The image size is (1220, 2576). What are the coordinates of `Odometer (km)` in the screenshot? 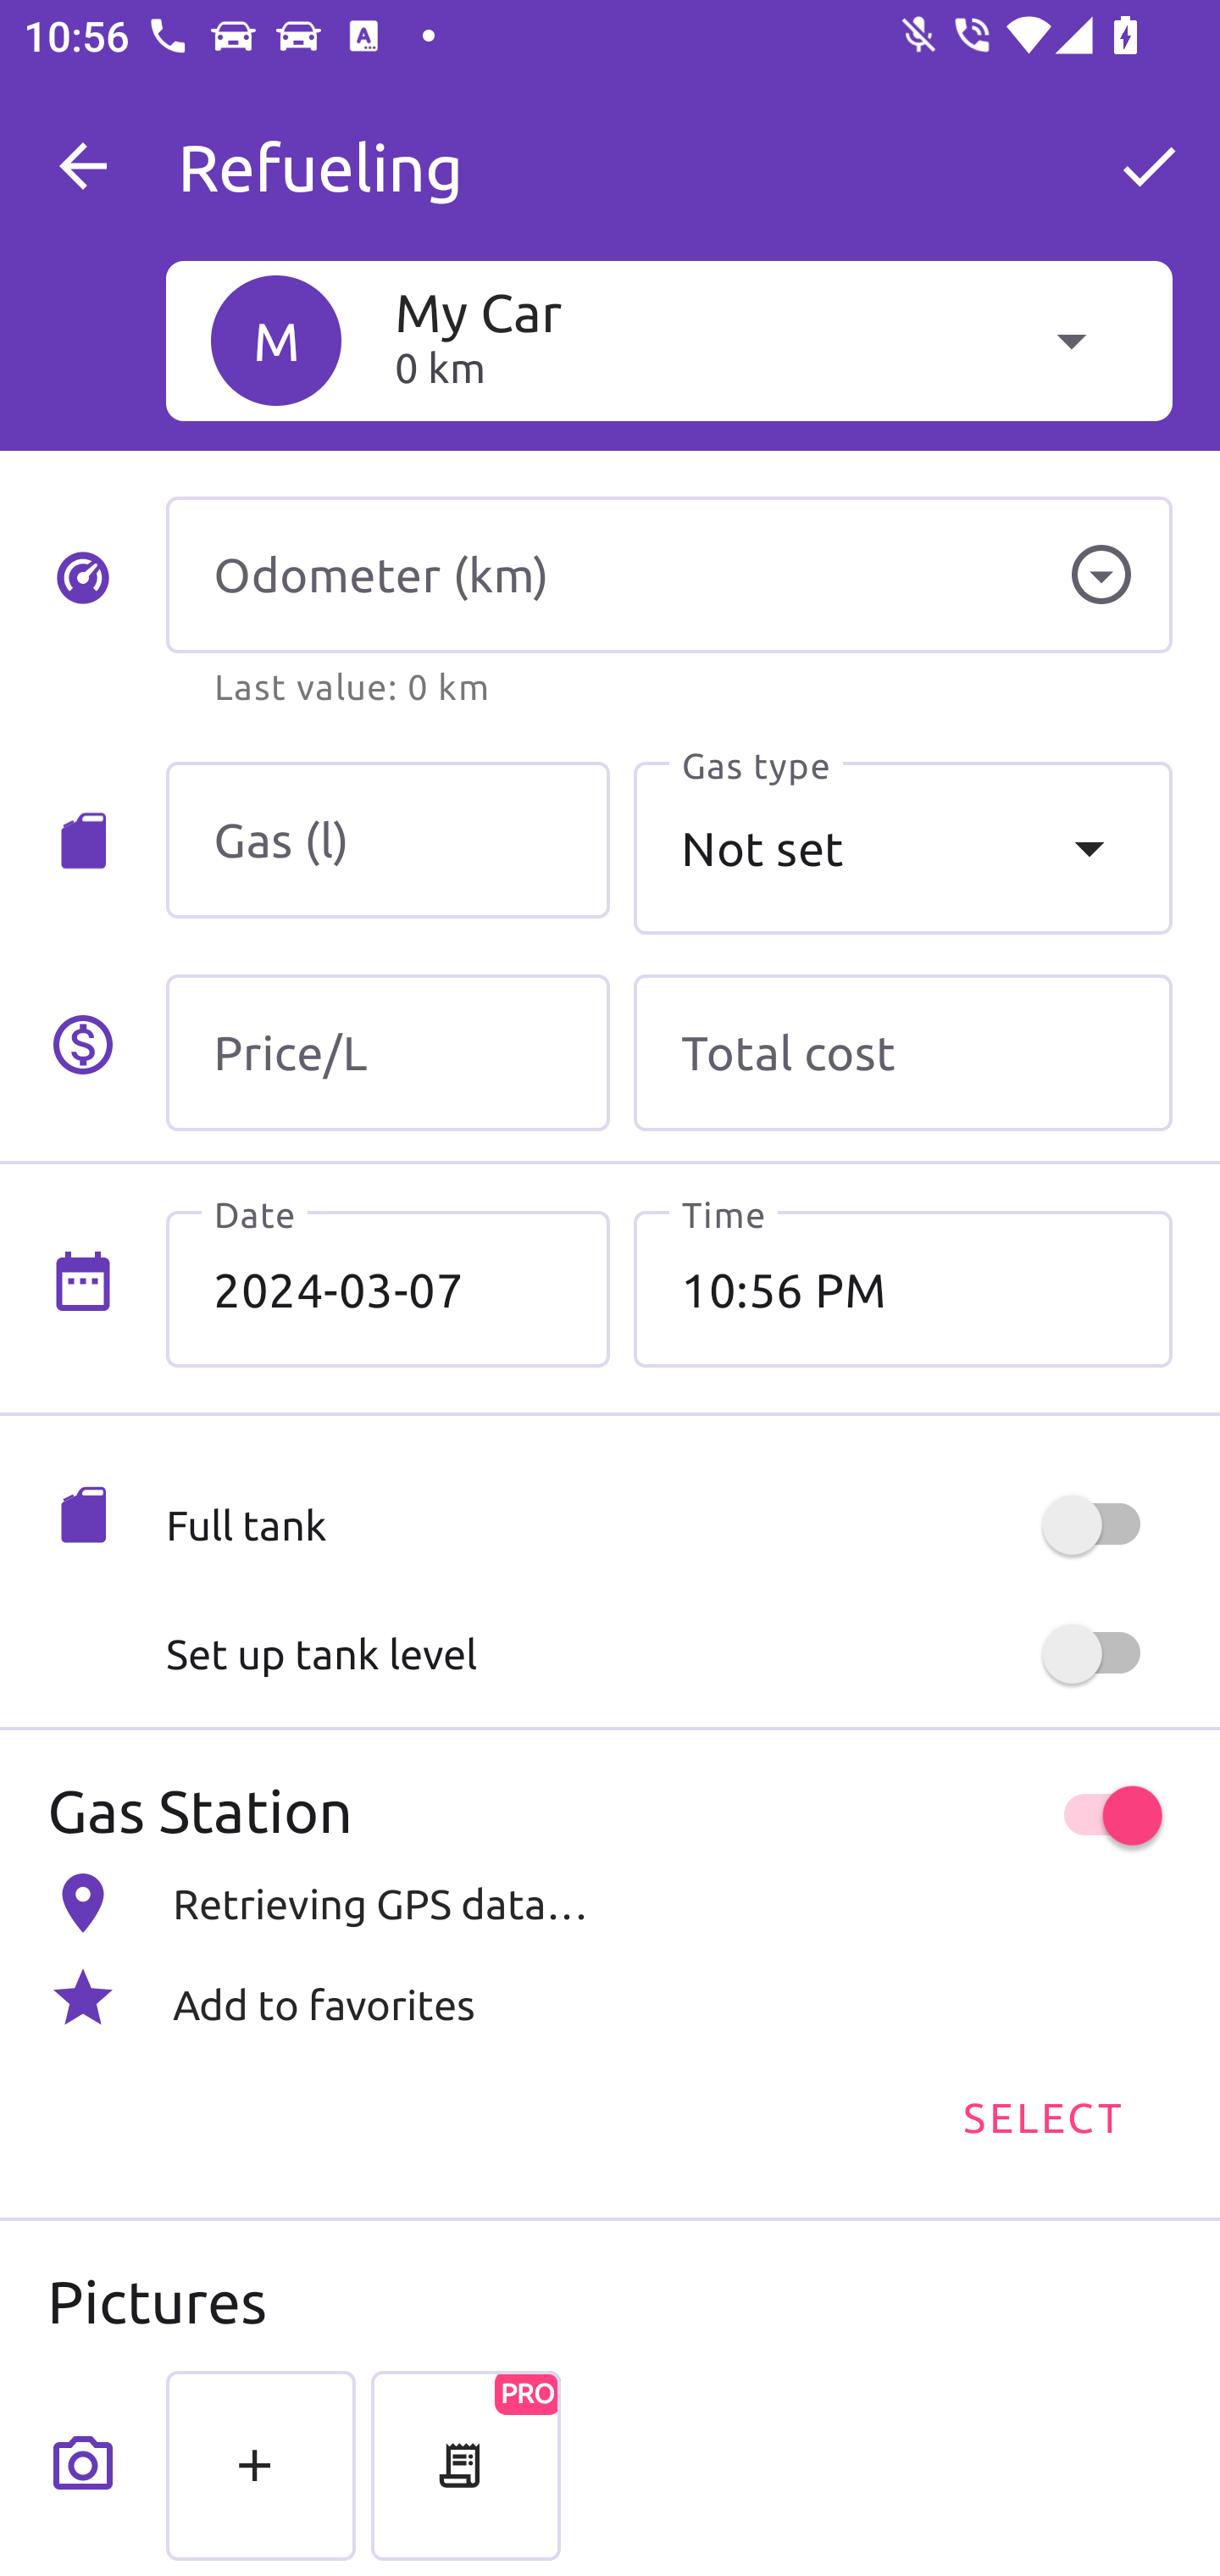 It's located at (668, 575).